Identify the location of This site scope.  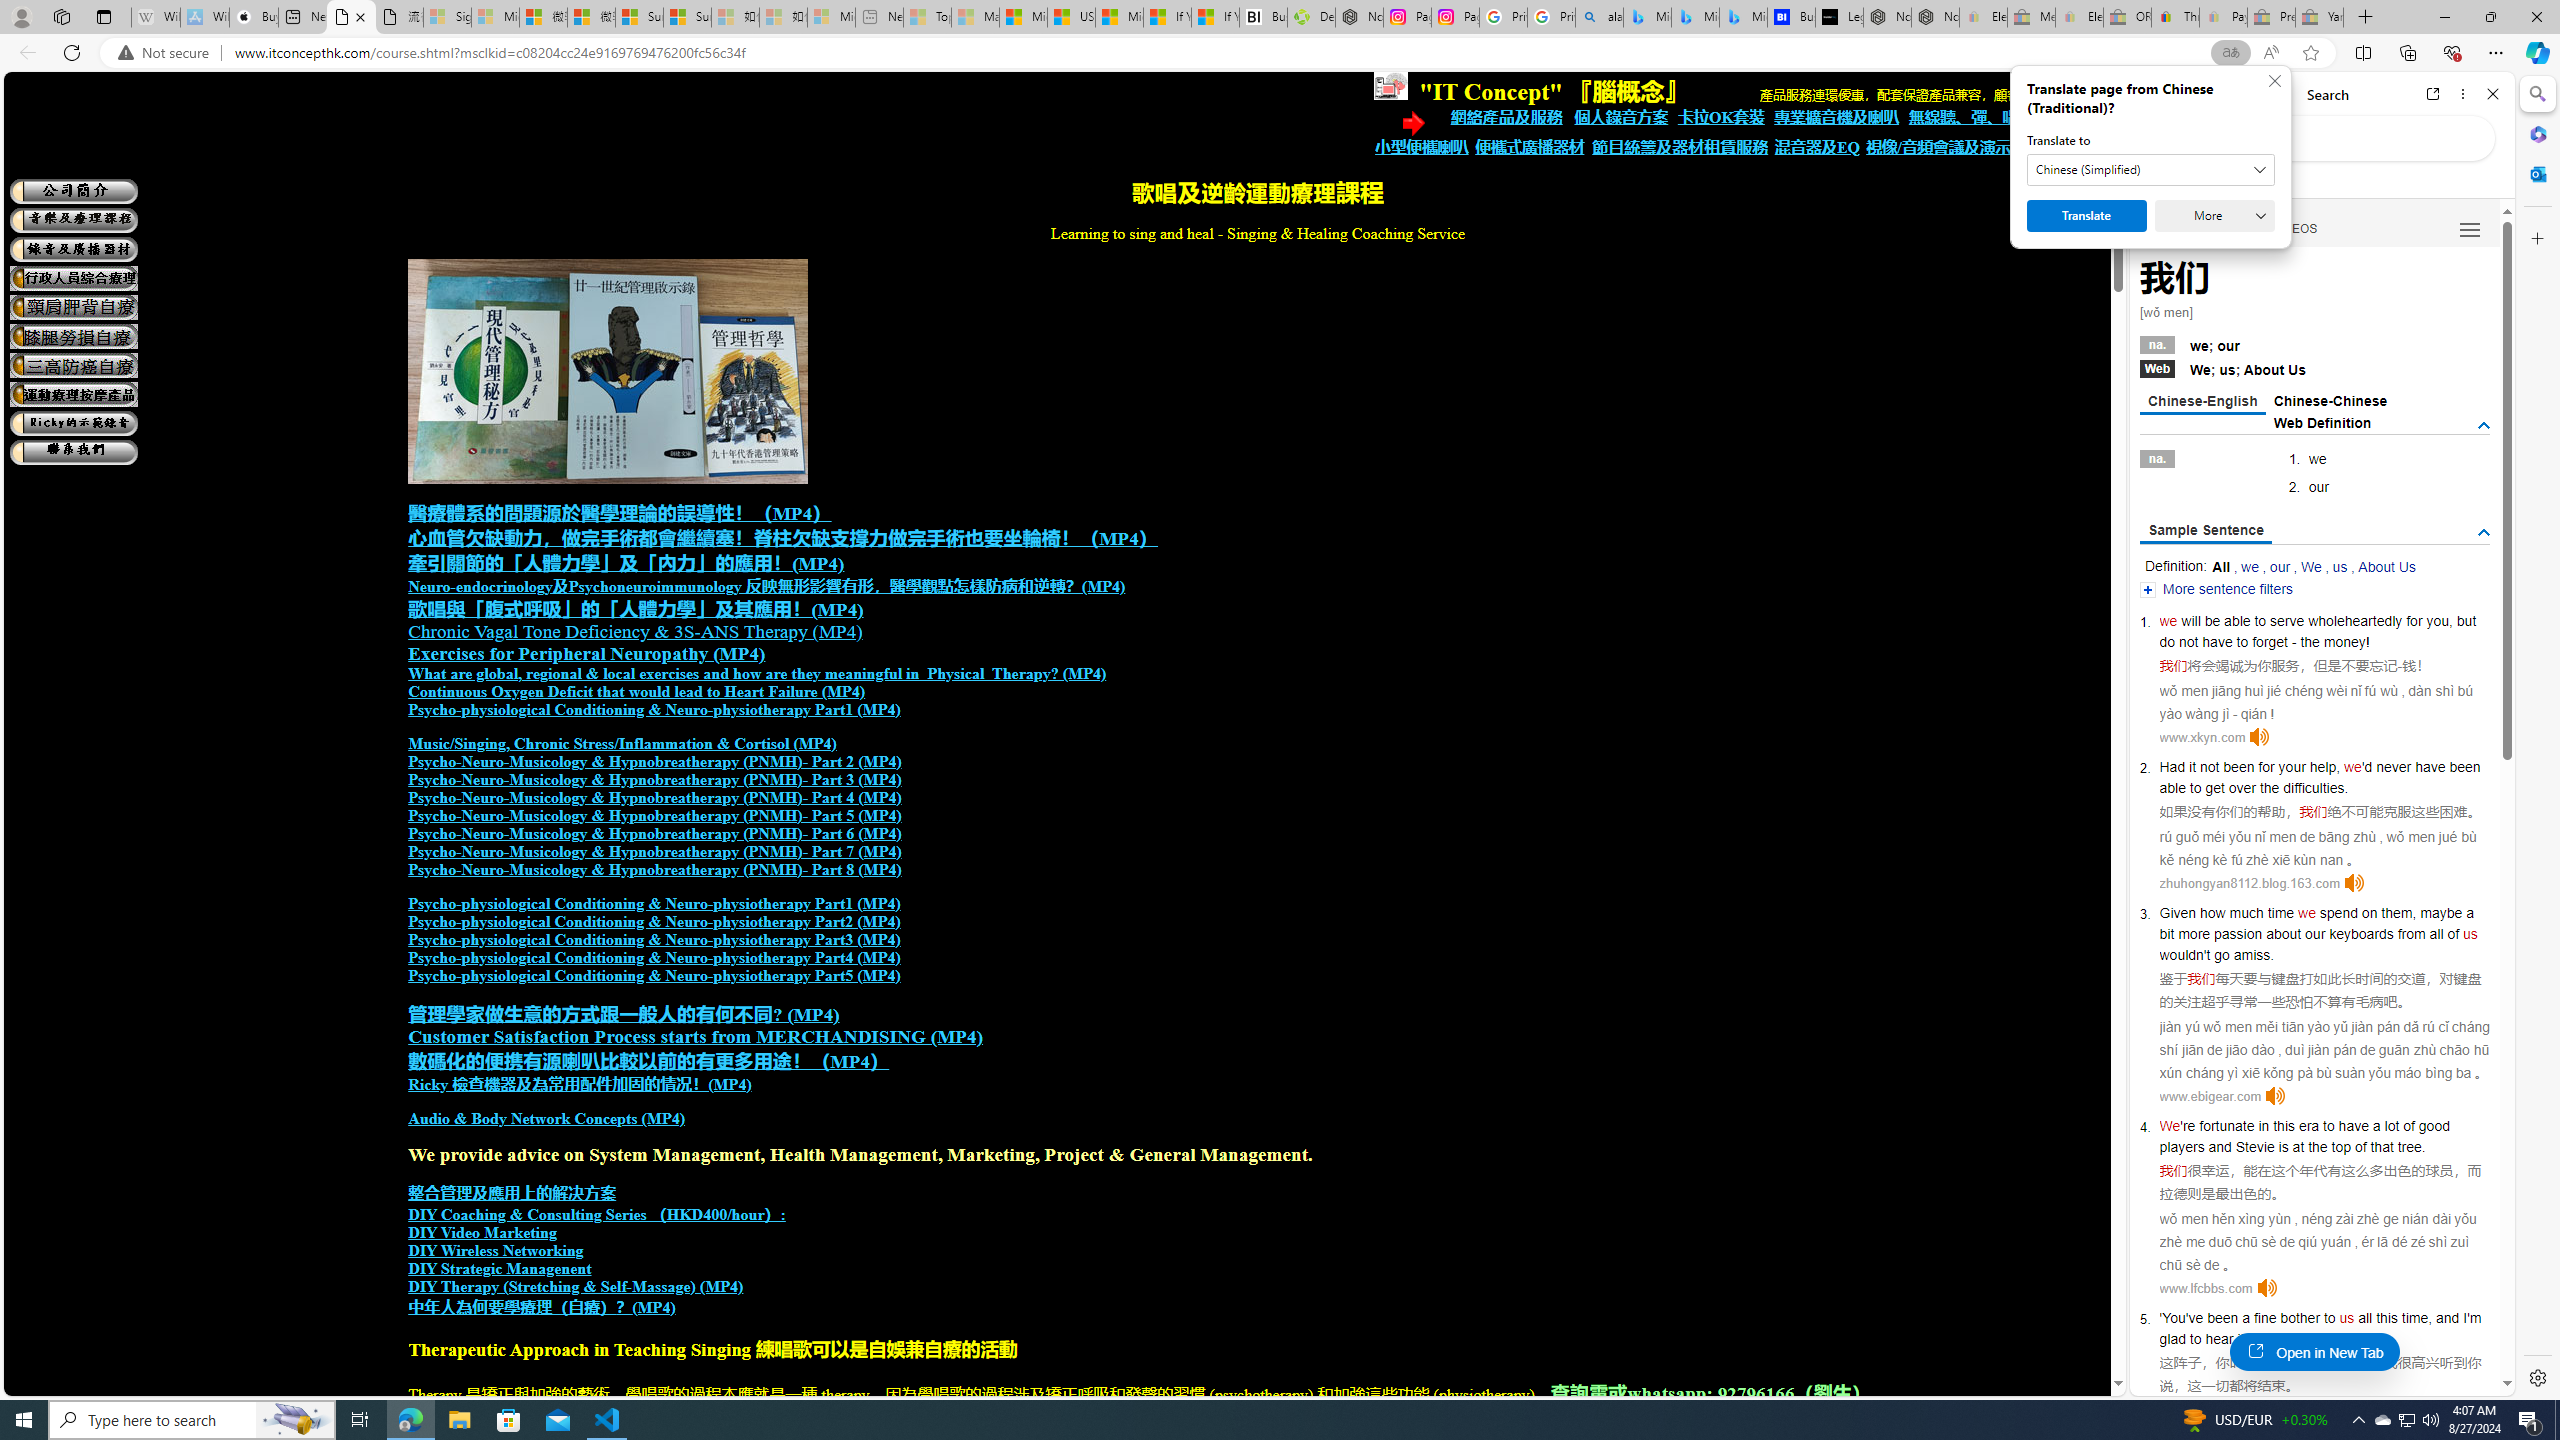
(2215, 180).